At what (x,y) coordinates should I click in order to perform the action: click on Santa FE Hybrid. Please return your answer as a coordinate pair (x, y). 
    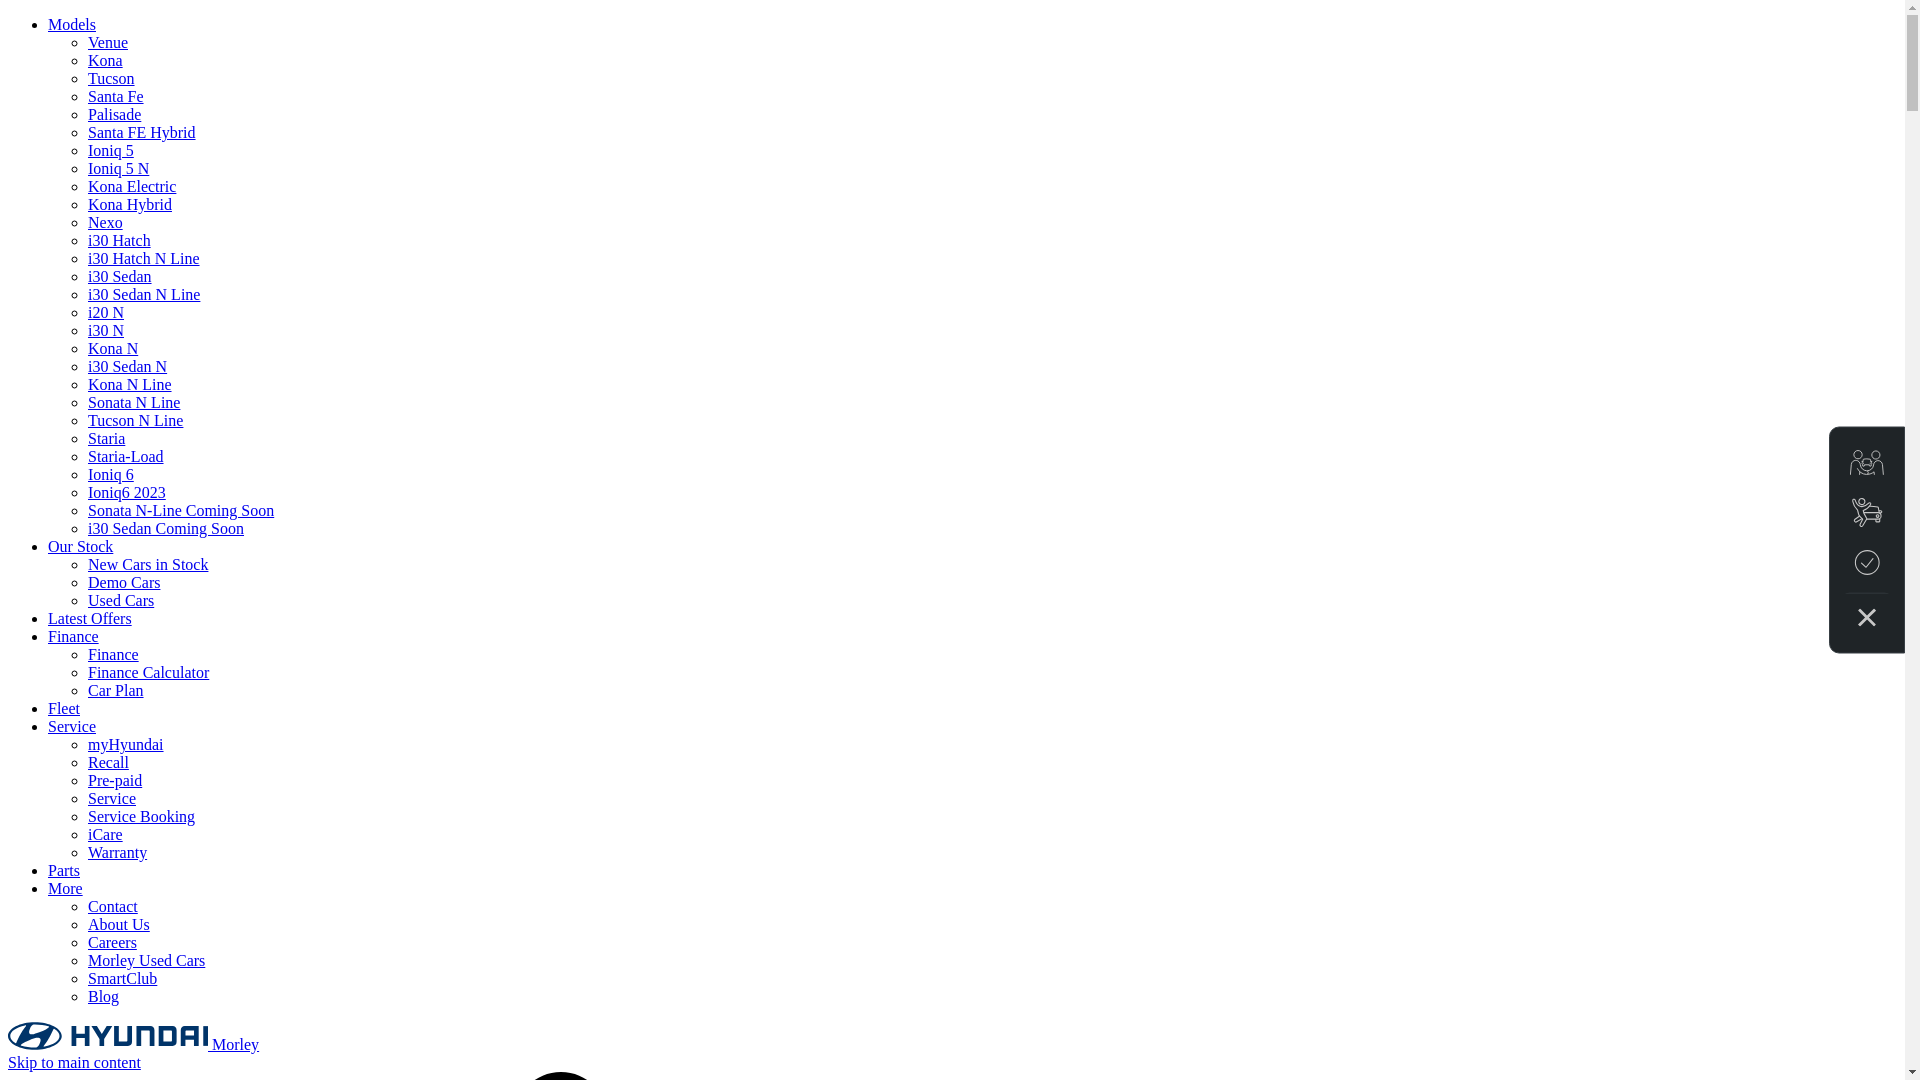
    Looking at the image, I should click on (142, 132).